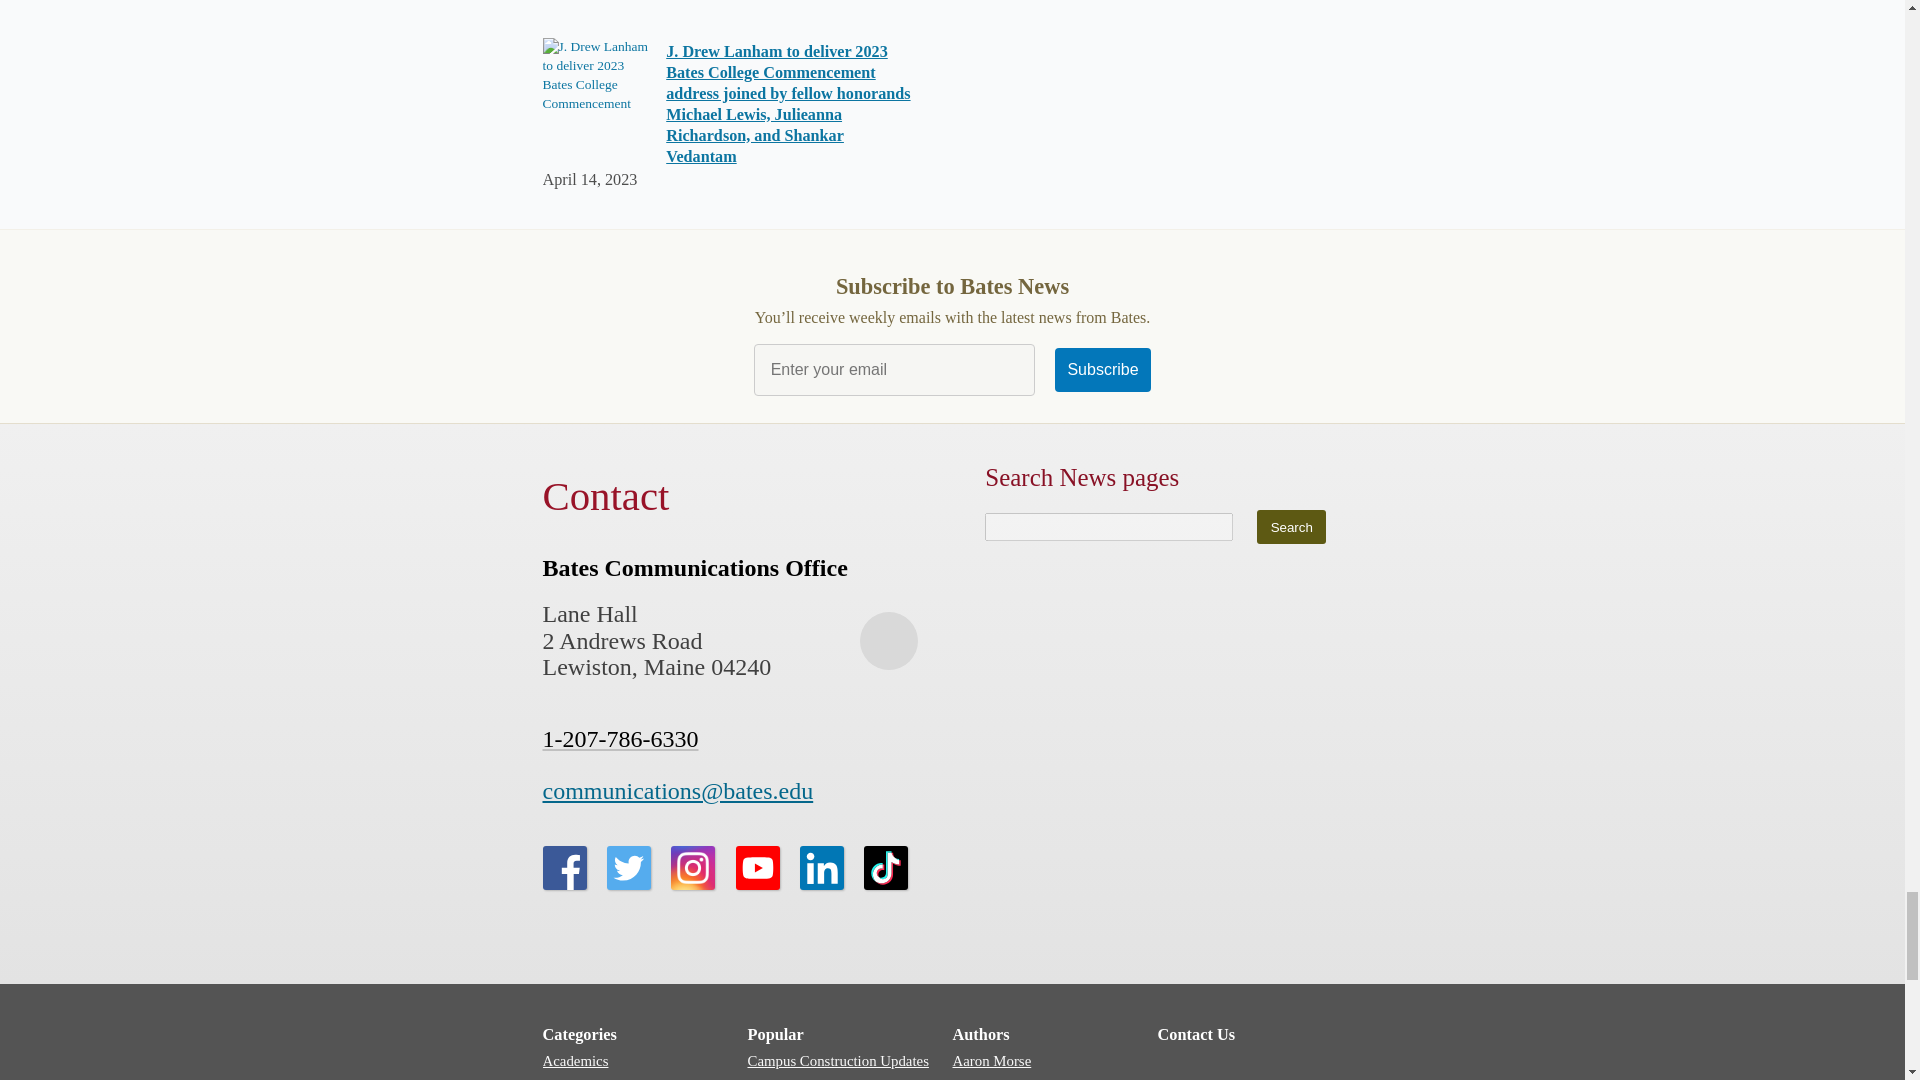 The height and width of the screenshot is (1080, 1920). I want to click on Subscribe, so click(1103, 370).